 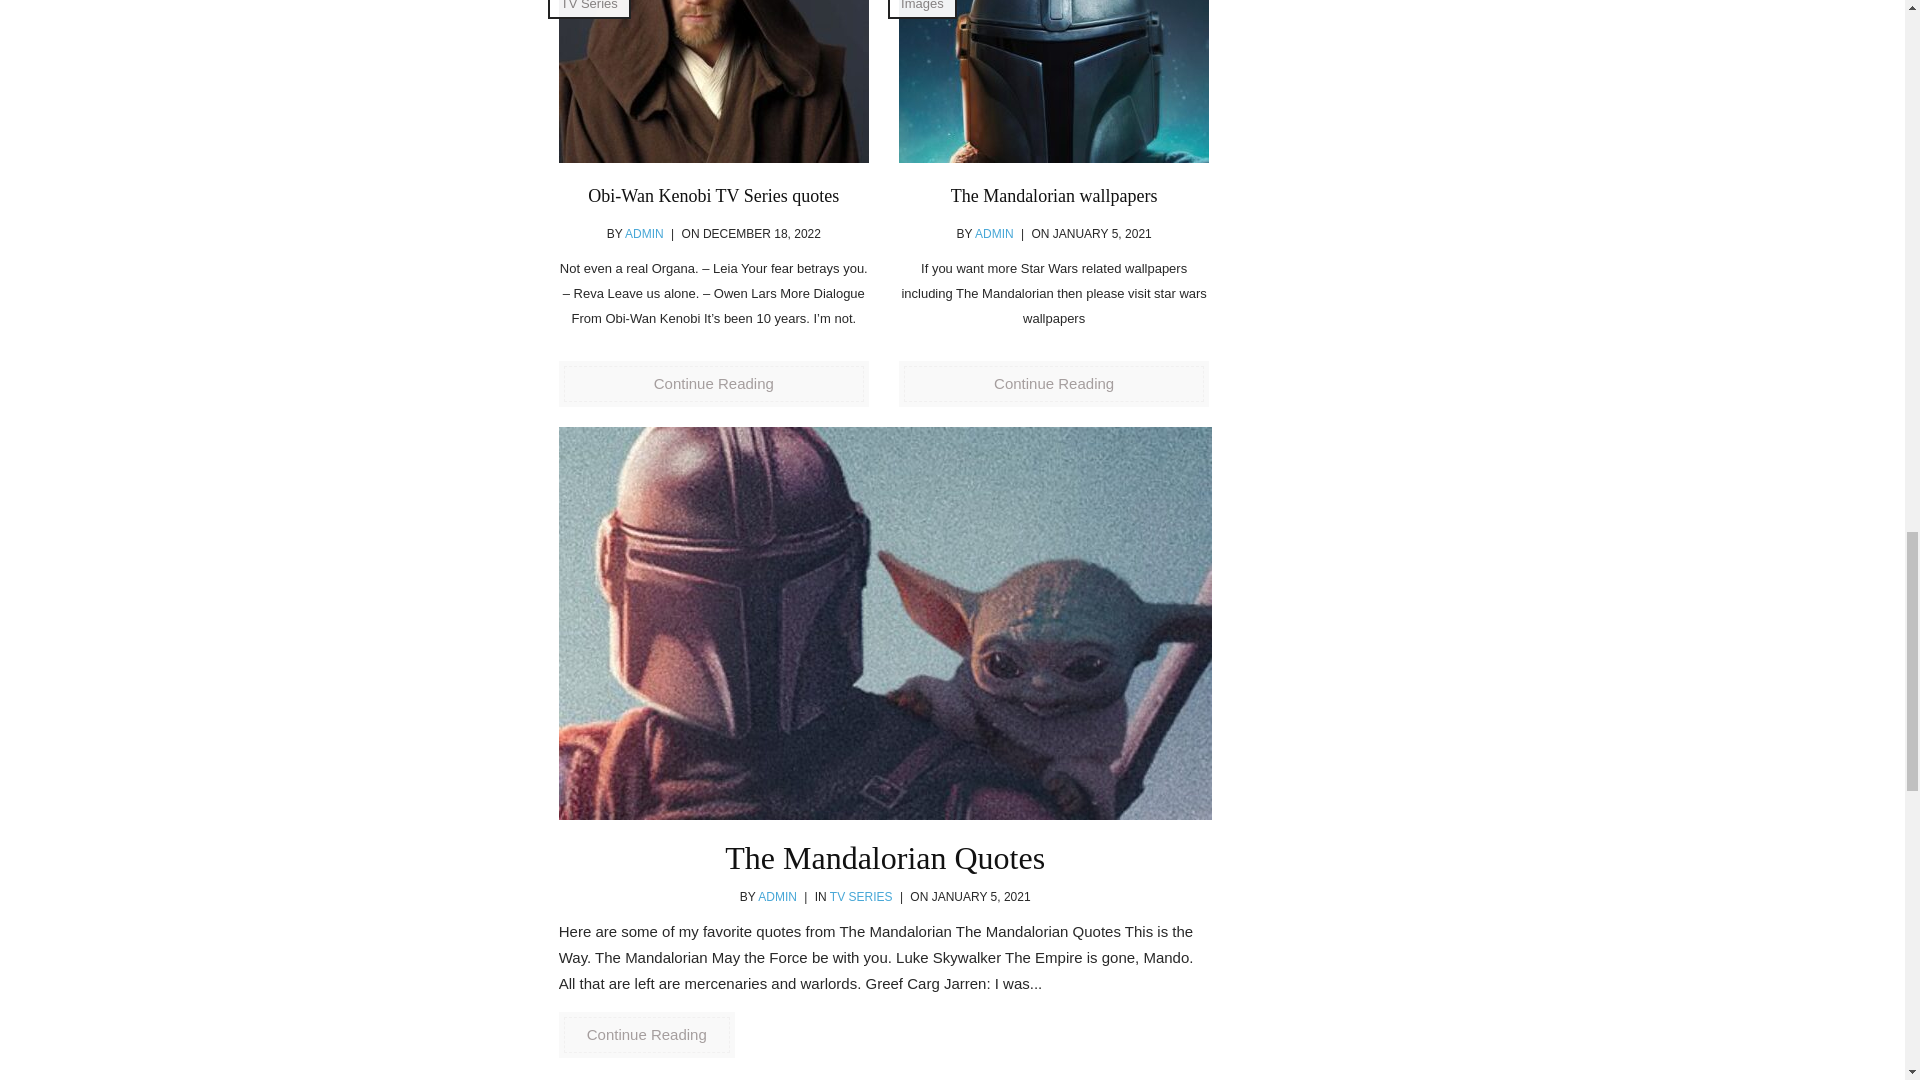 What do you see at coordinates (644, 233) in the screenshot?
I see `ADMIN` at bounding box center [644, 233].